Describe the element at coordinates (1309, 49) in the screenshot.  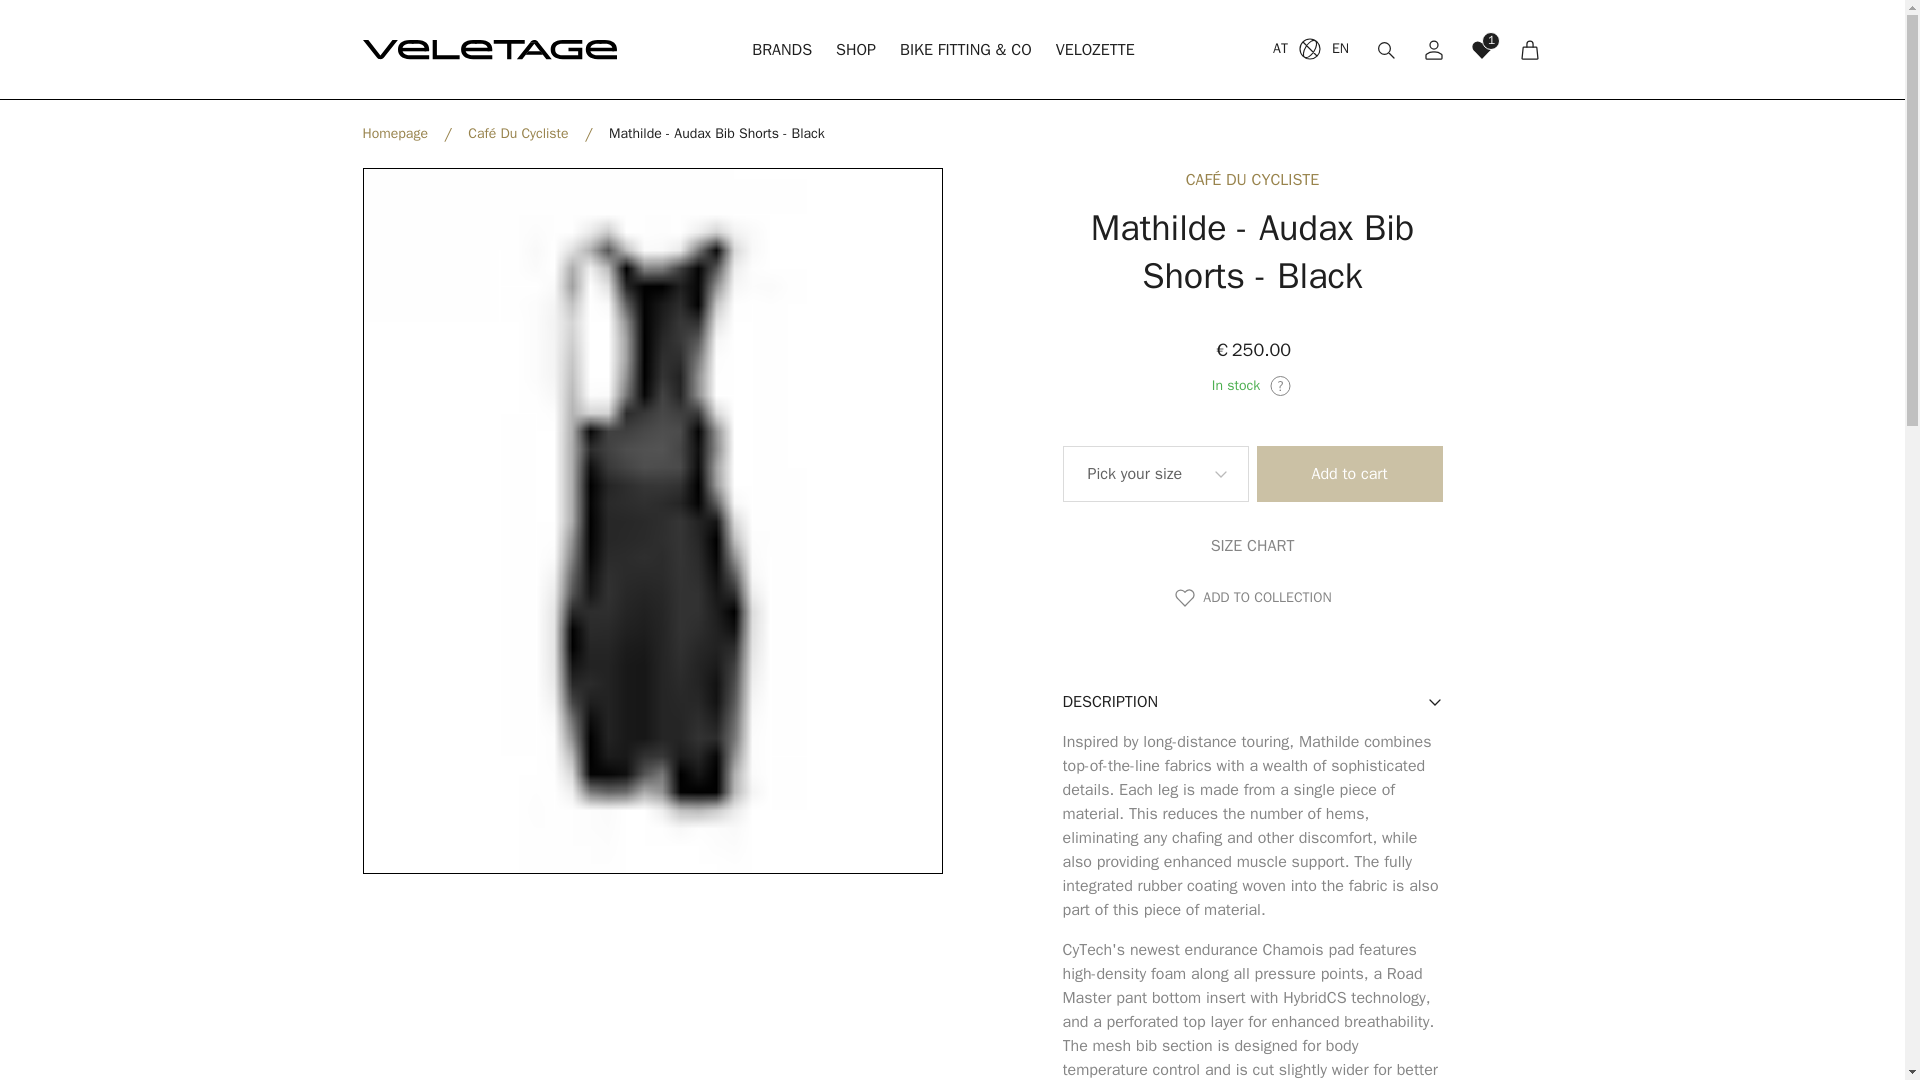
I see `Brands` at that location.